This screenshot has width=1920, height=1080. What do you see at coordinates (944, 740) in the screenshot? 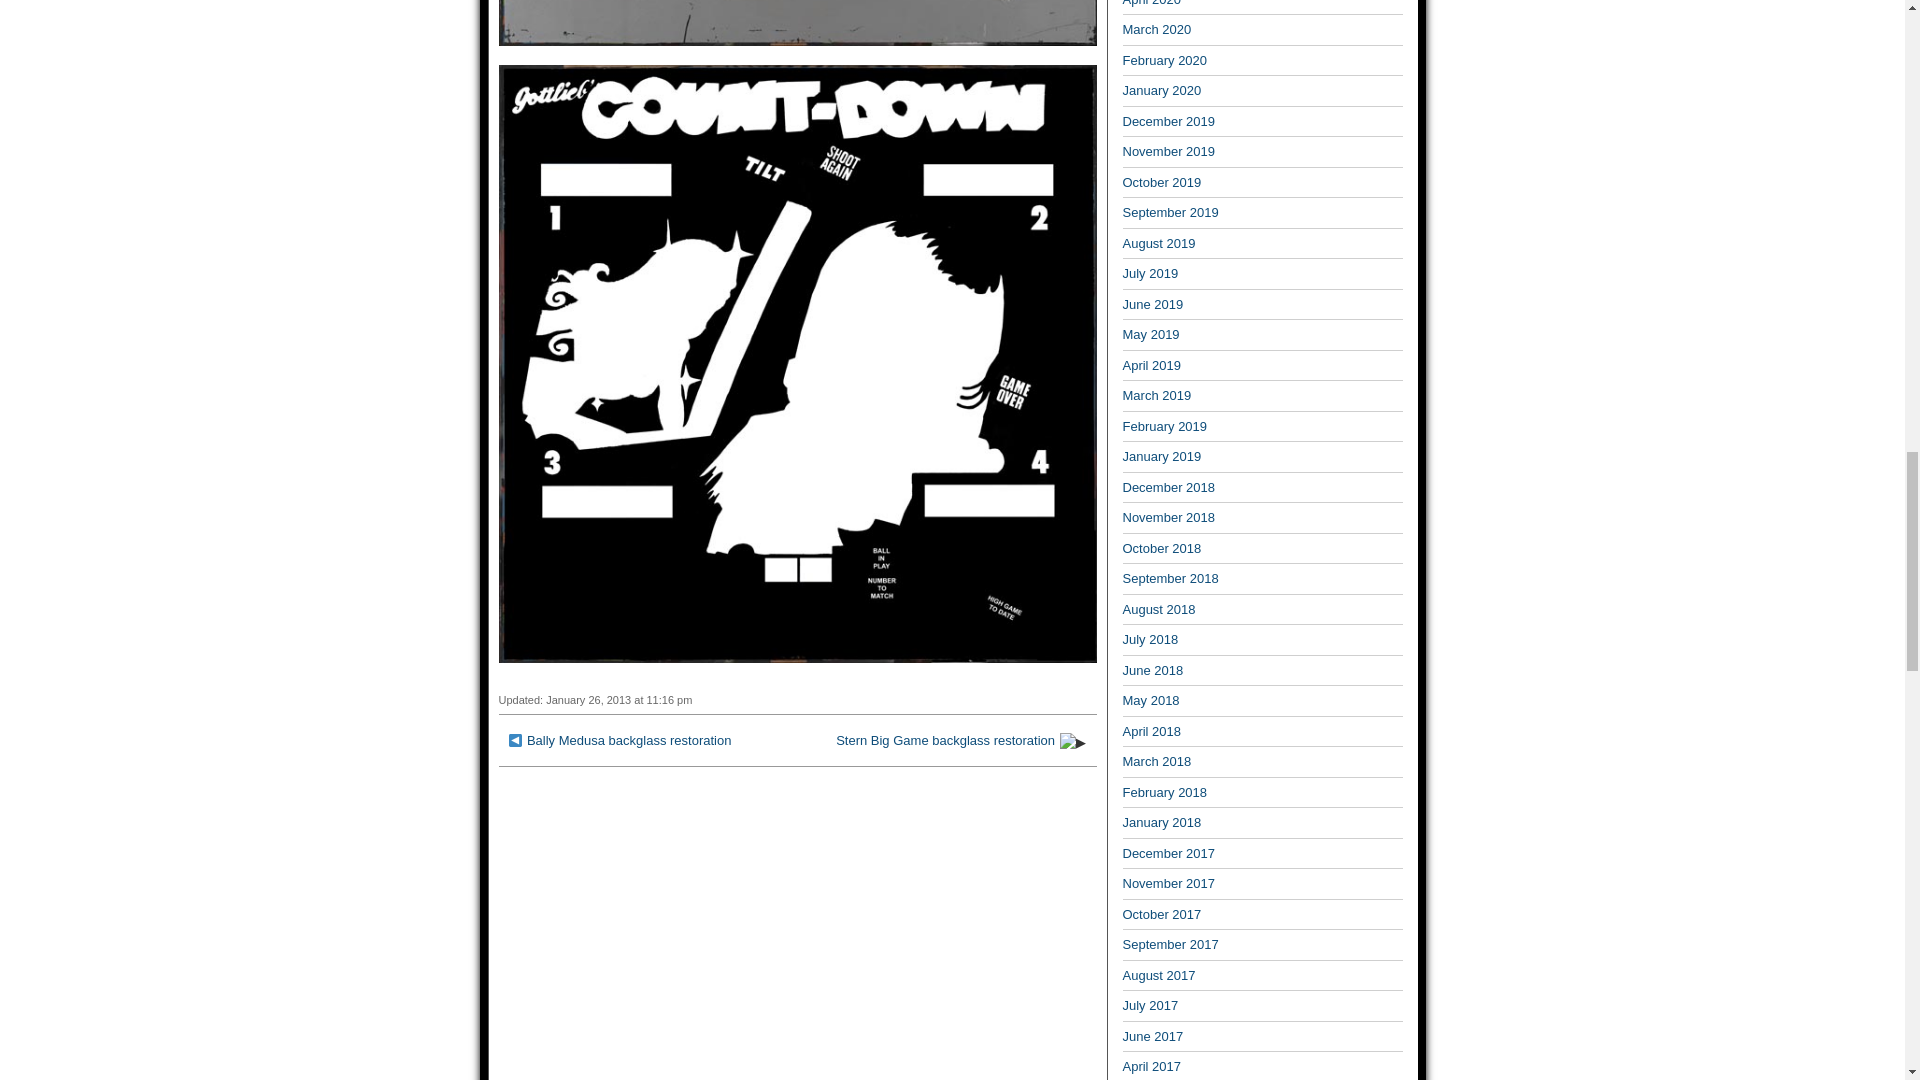
I see `Stern Big Game backglass restoration` at bounding box center [944, 740].